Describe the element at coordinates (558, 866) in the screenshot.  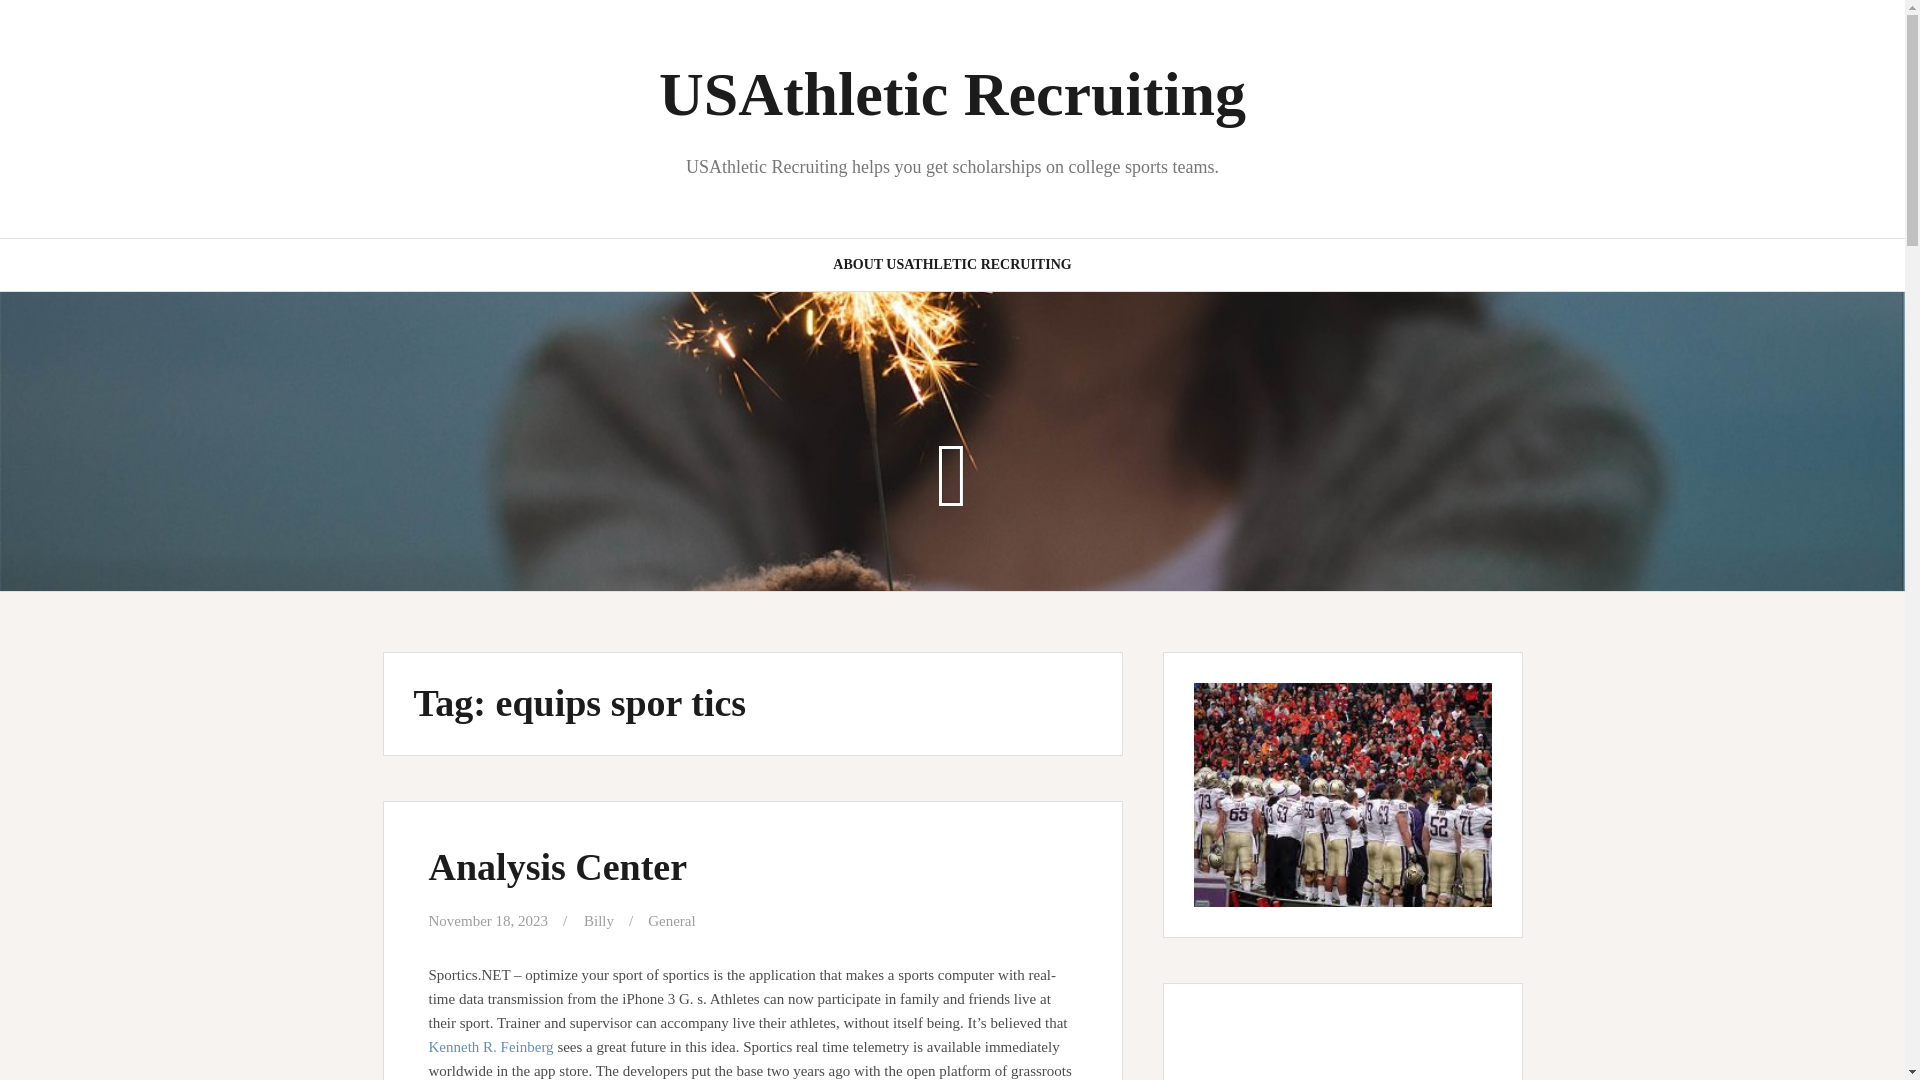
I see `Analysis Center` at that location.